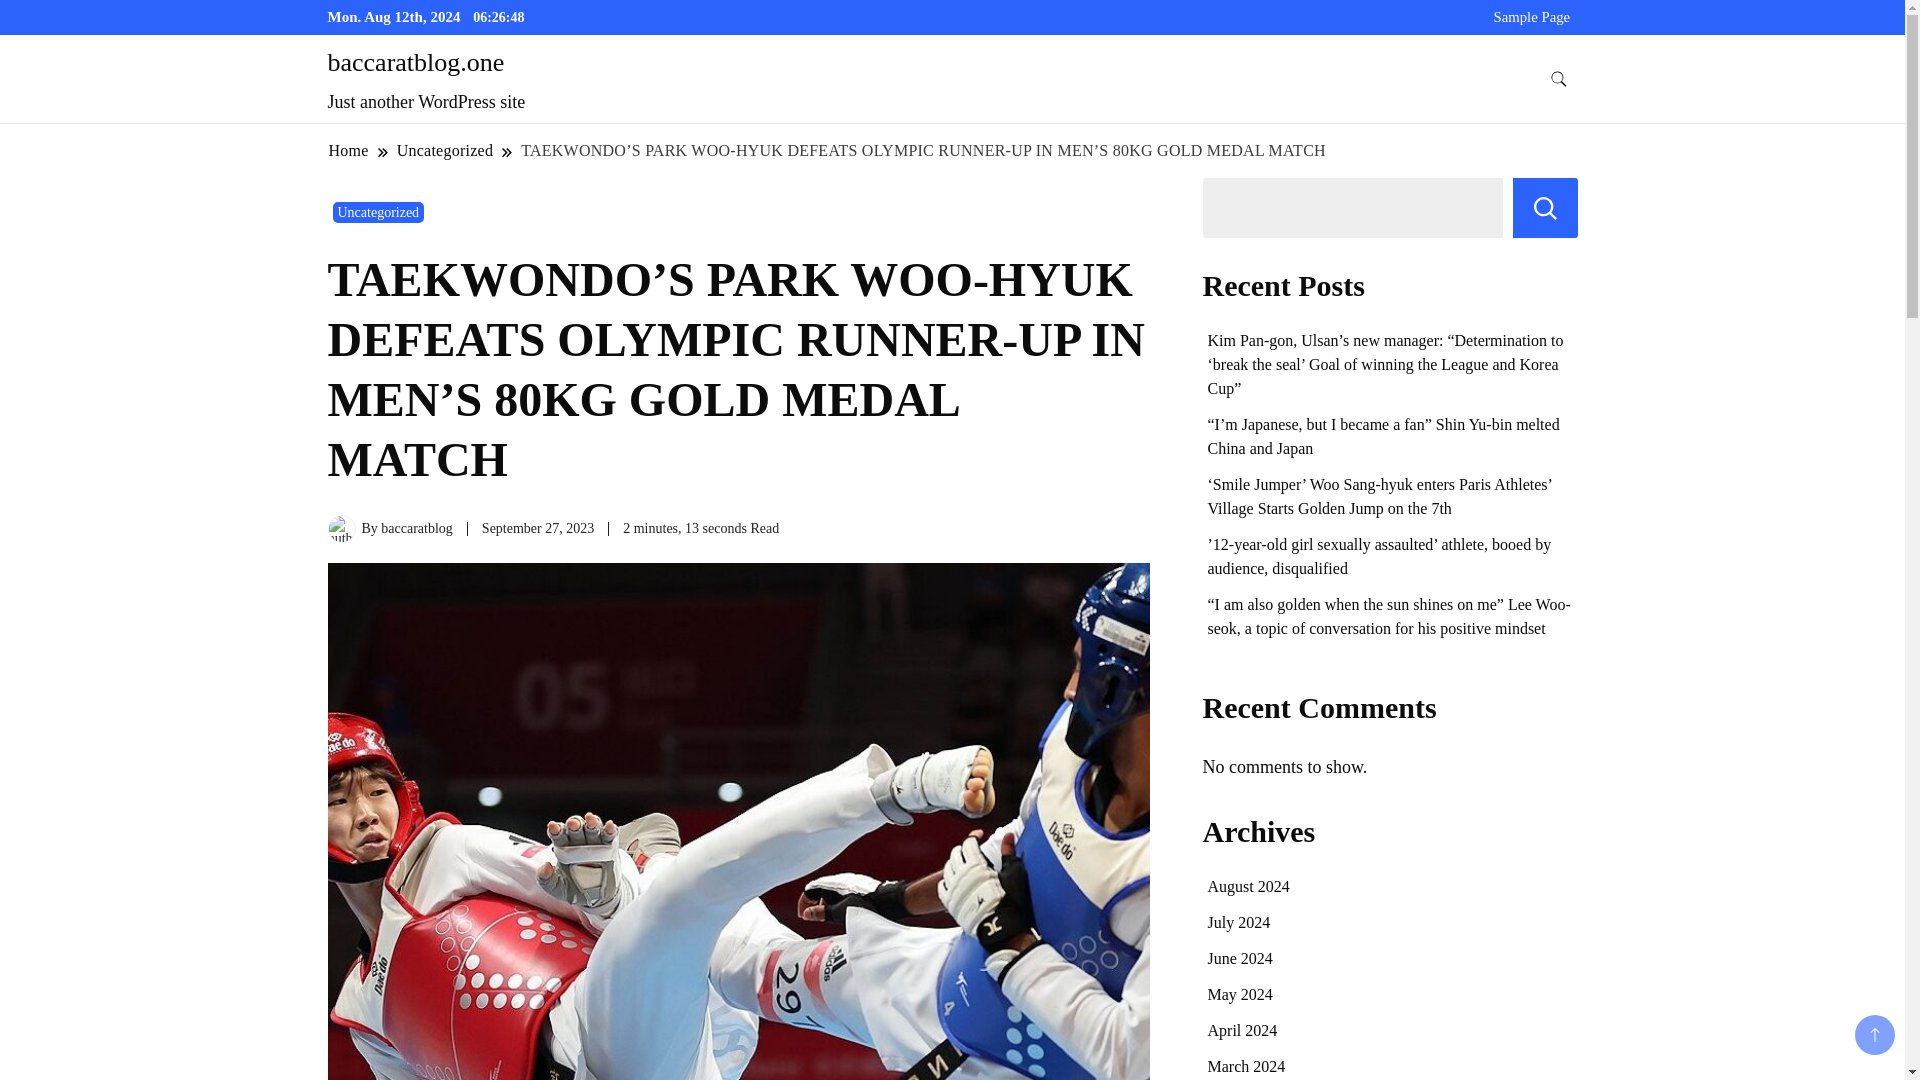  Describe the element at coordinates (1240, 994) in the screenshot. I see `May 2024` at that location.